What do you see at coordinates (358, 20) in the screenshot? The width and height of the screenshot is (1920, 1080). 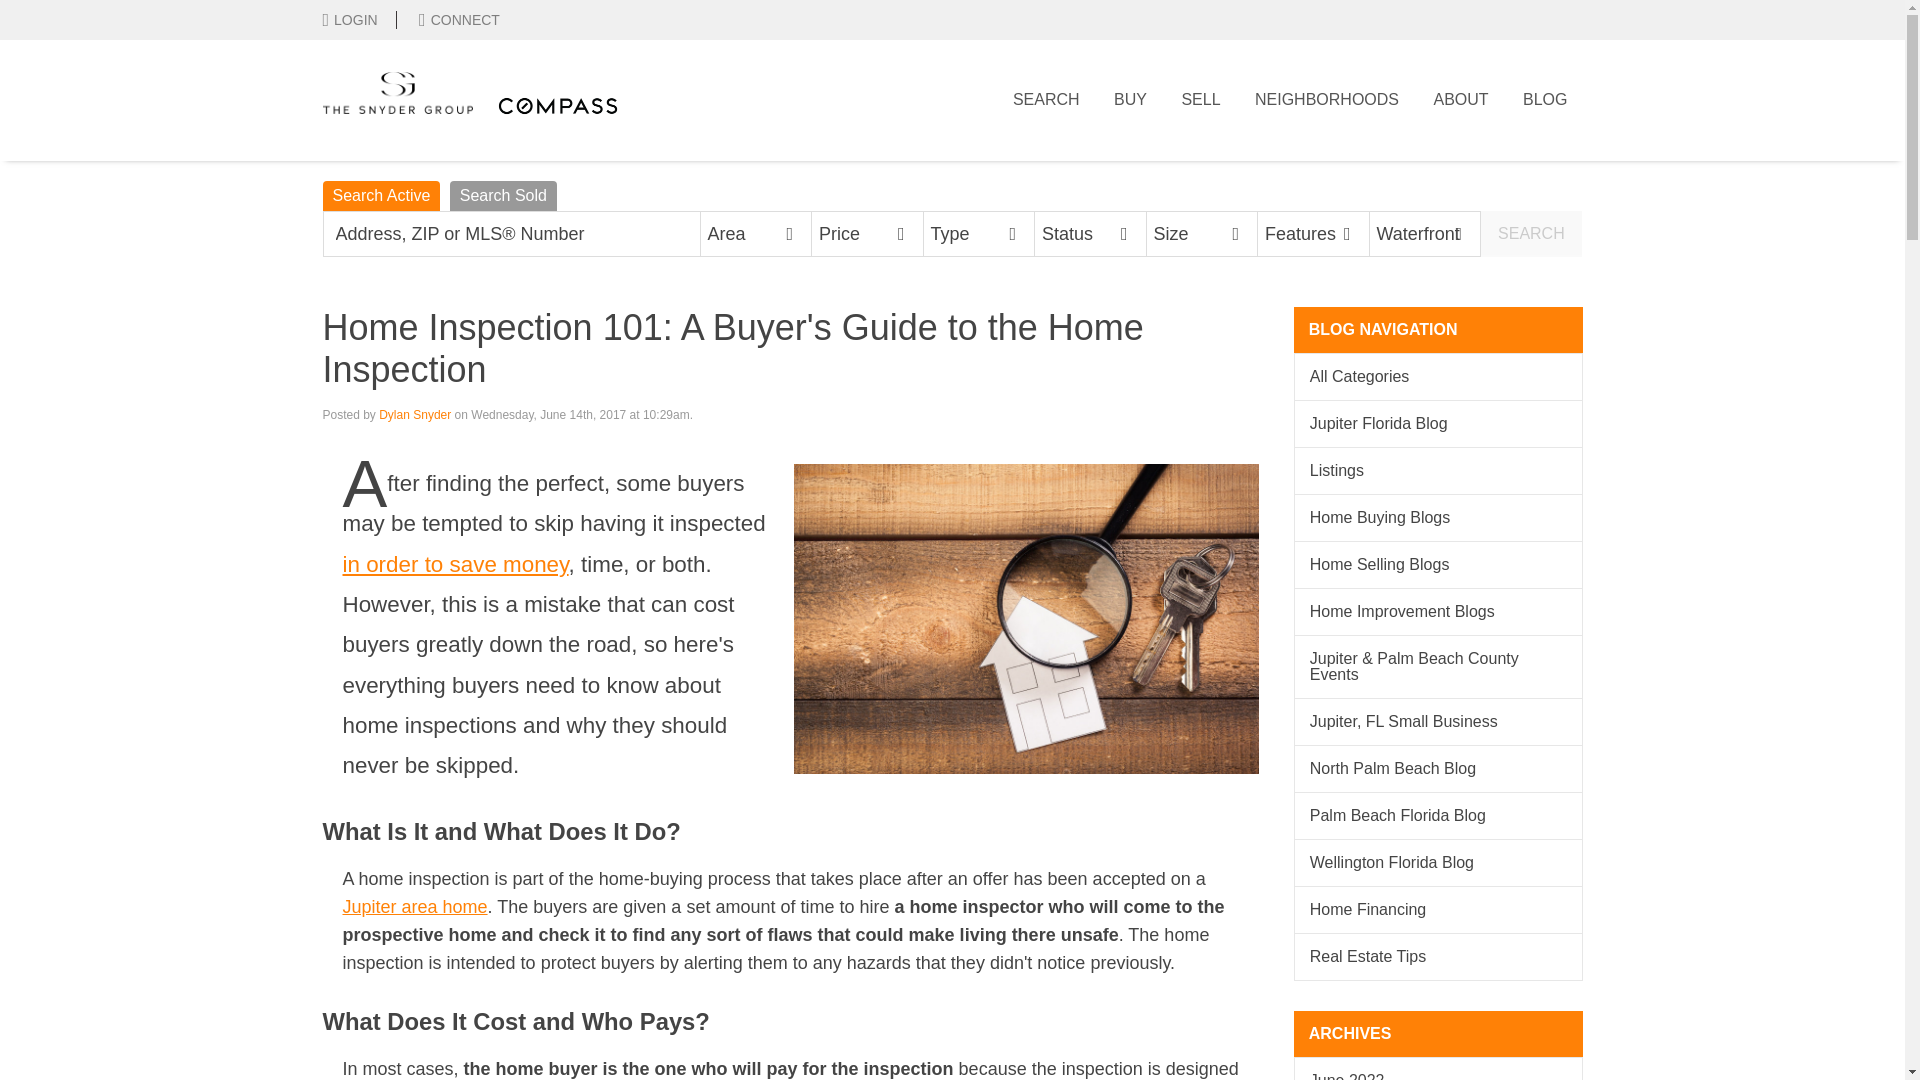 I see `LOGIN` at bounding box center [358, 20].